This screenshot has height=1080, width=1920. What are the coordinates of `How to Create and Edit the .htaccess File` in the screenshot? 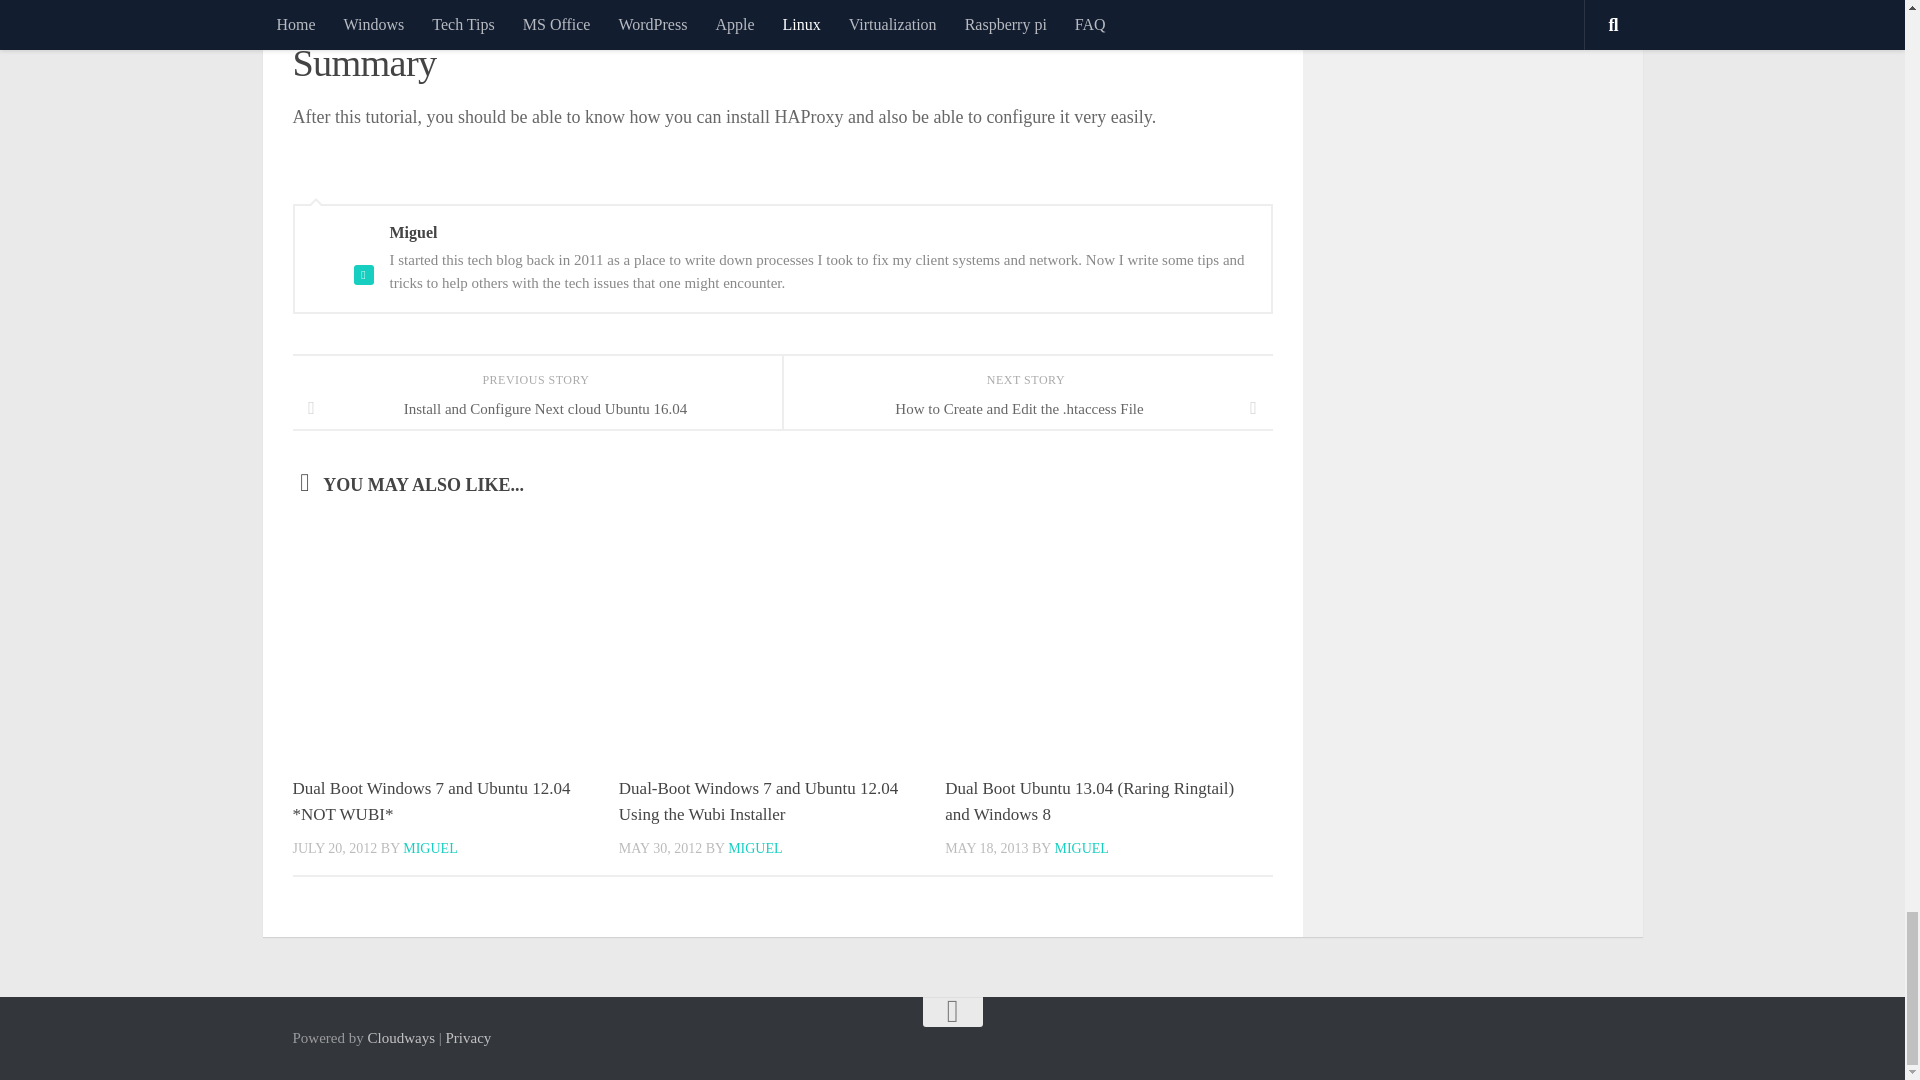 It's located at (1026, 408).